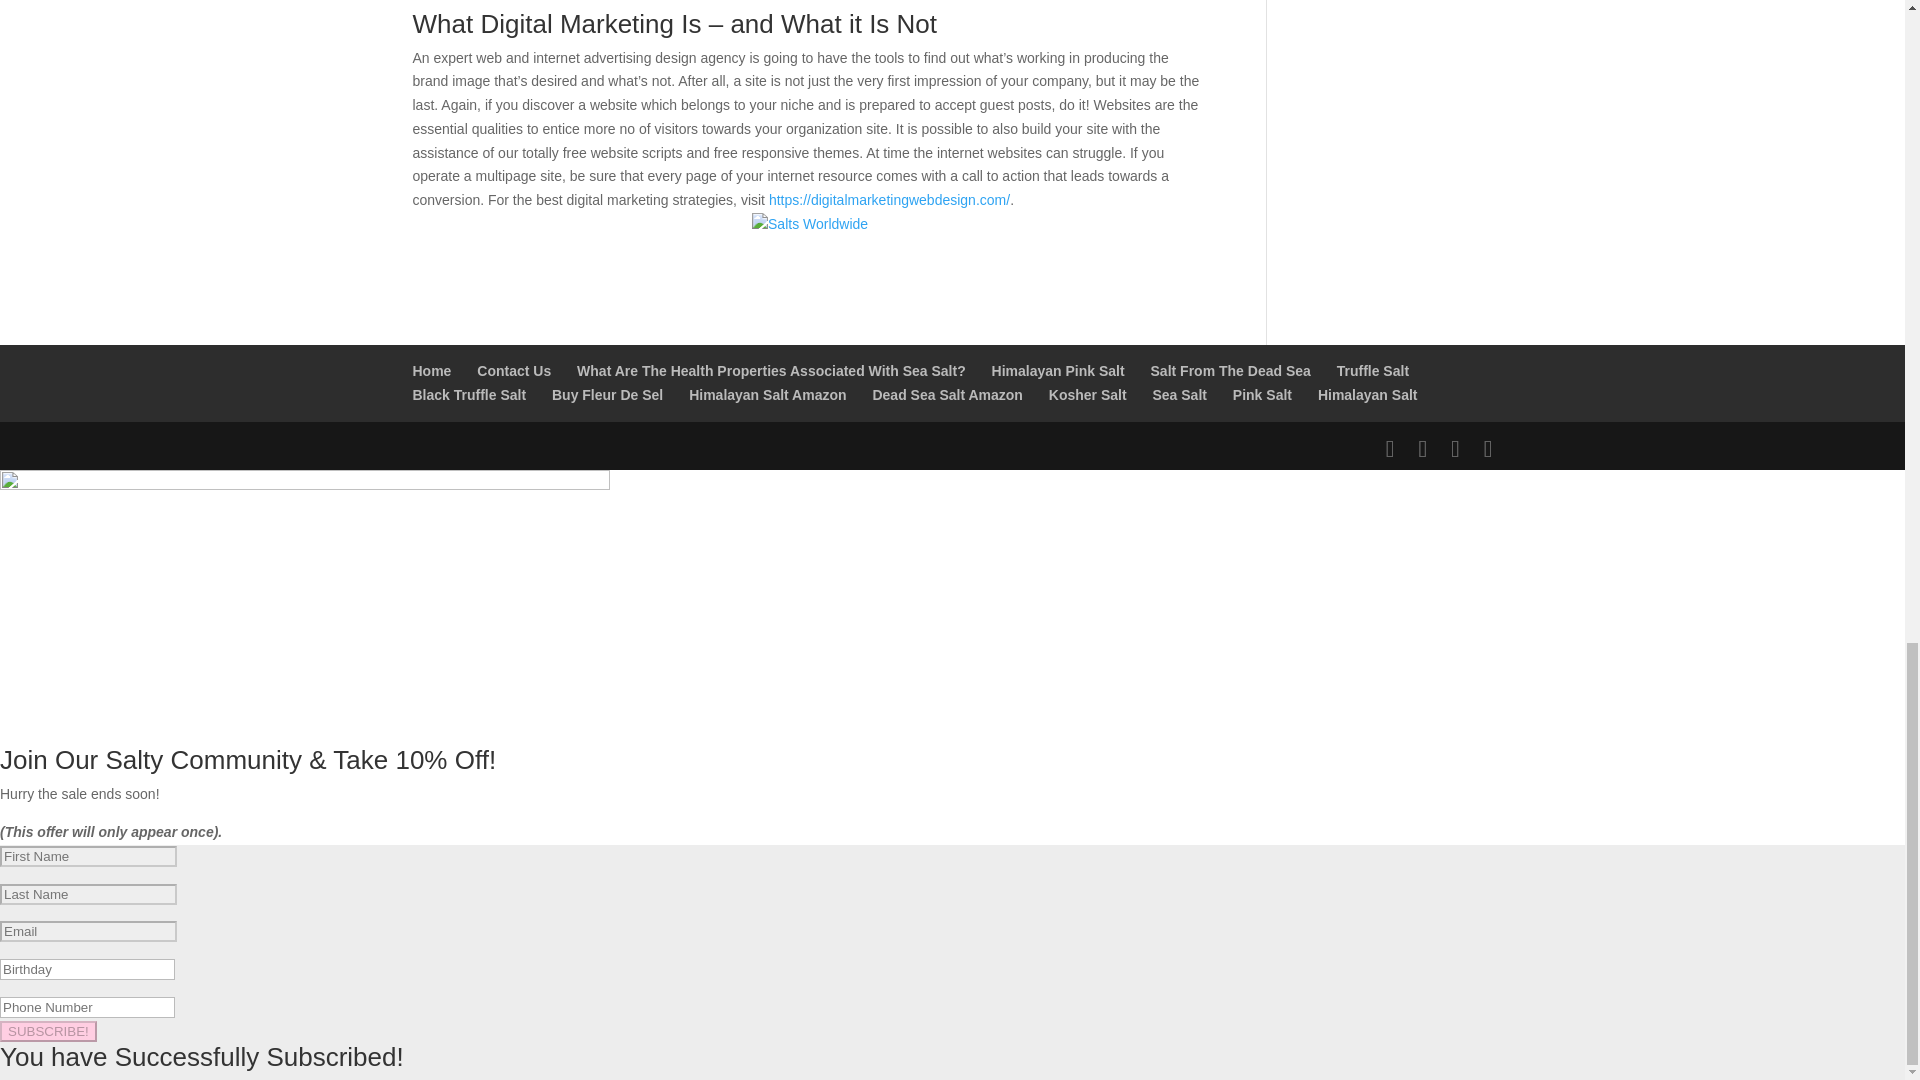 This screenshot has width=1920, height=1080. I want to click on Black Truffle Salt, so click(469, 394).